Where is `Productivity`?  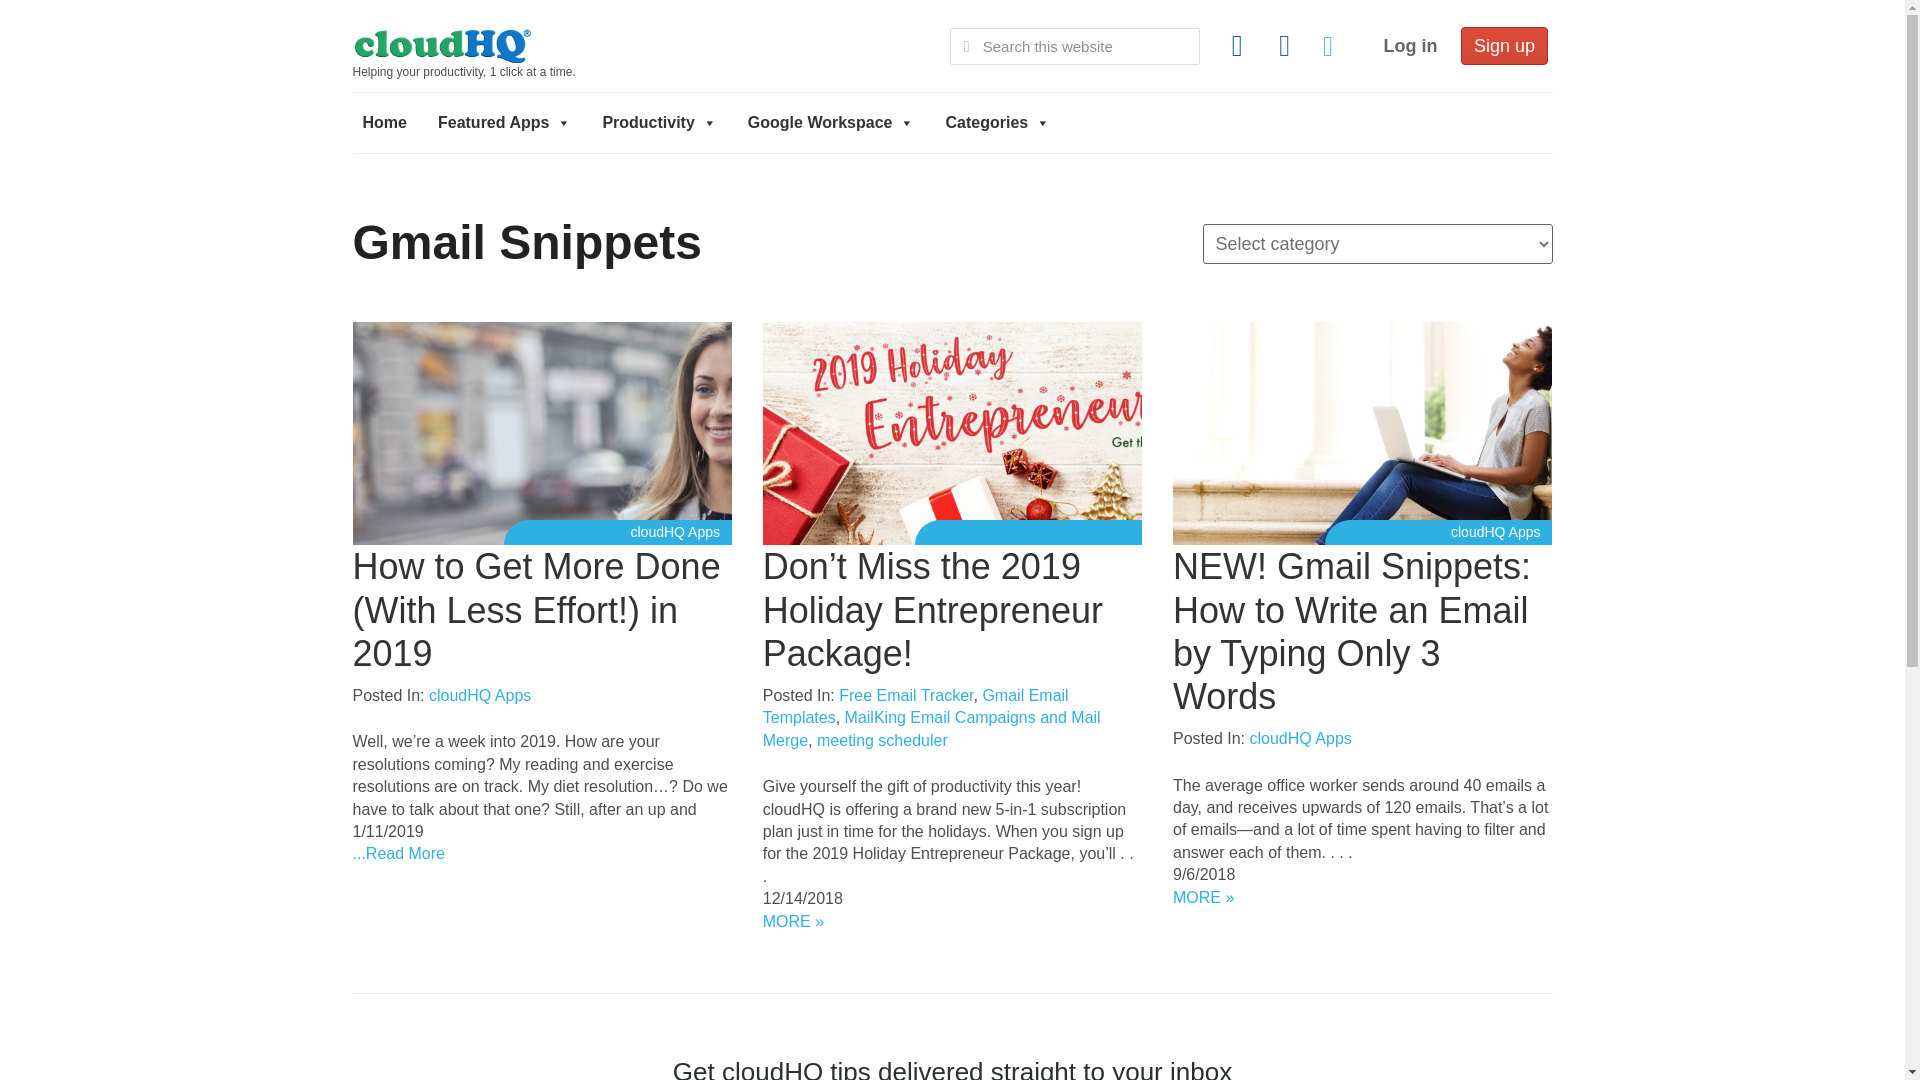
Productivity is located at coordinates (658, 122).